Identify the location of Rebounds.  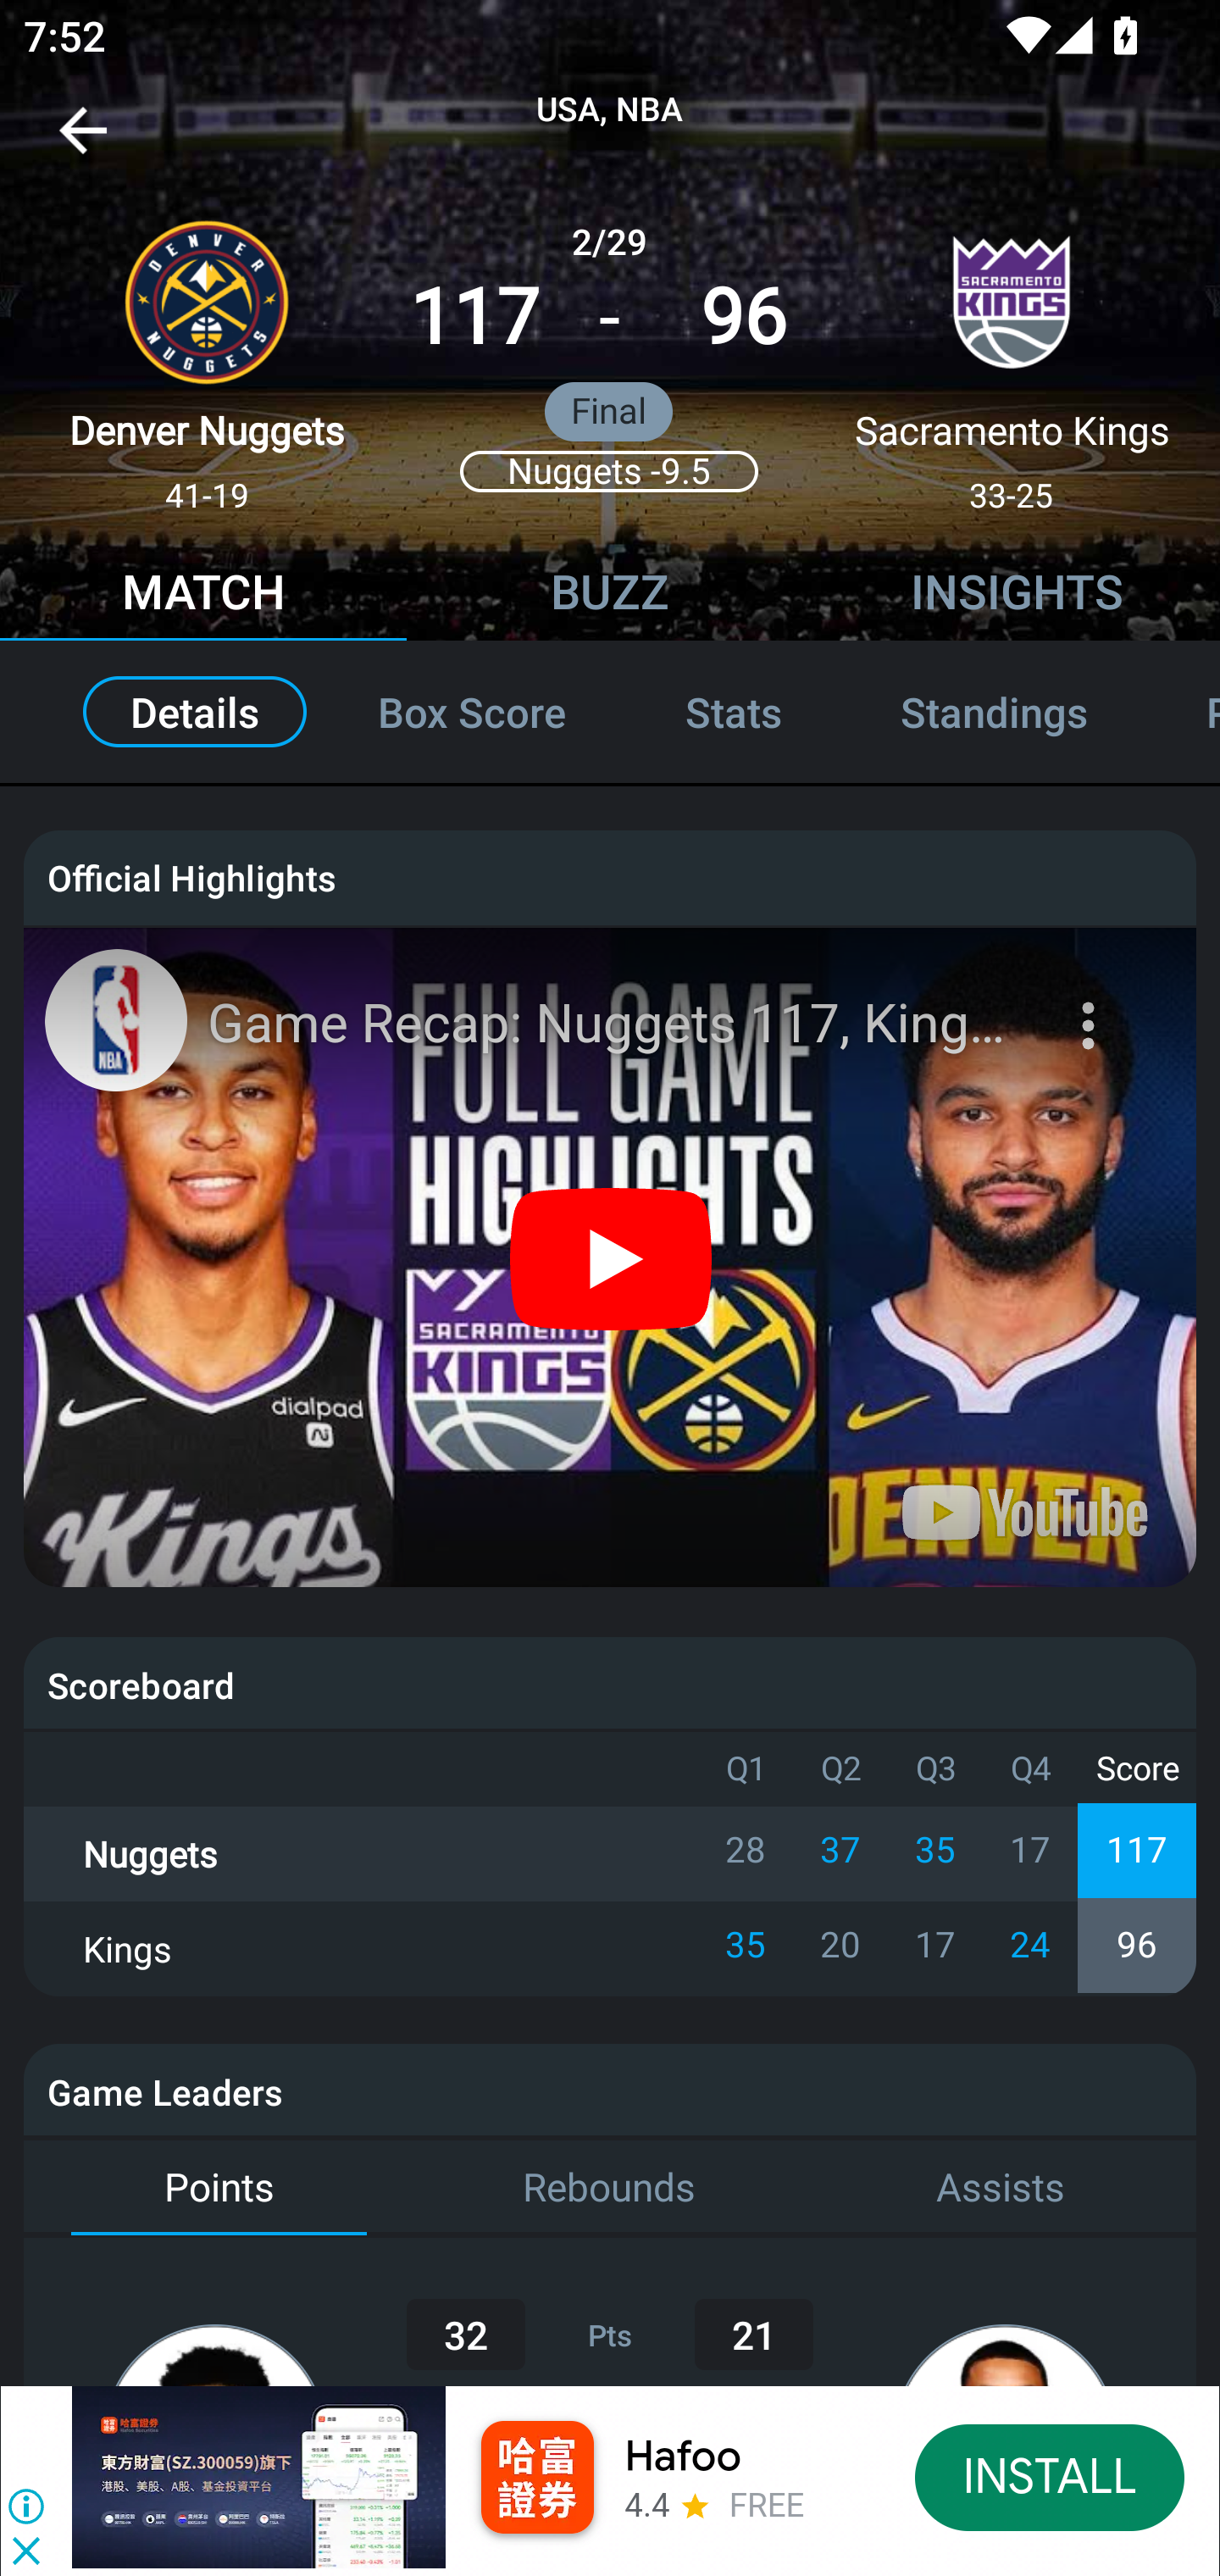
(610, 2188).